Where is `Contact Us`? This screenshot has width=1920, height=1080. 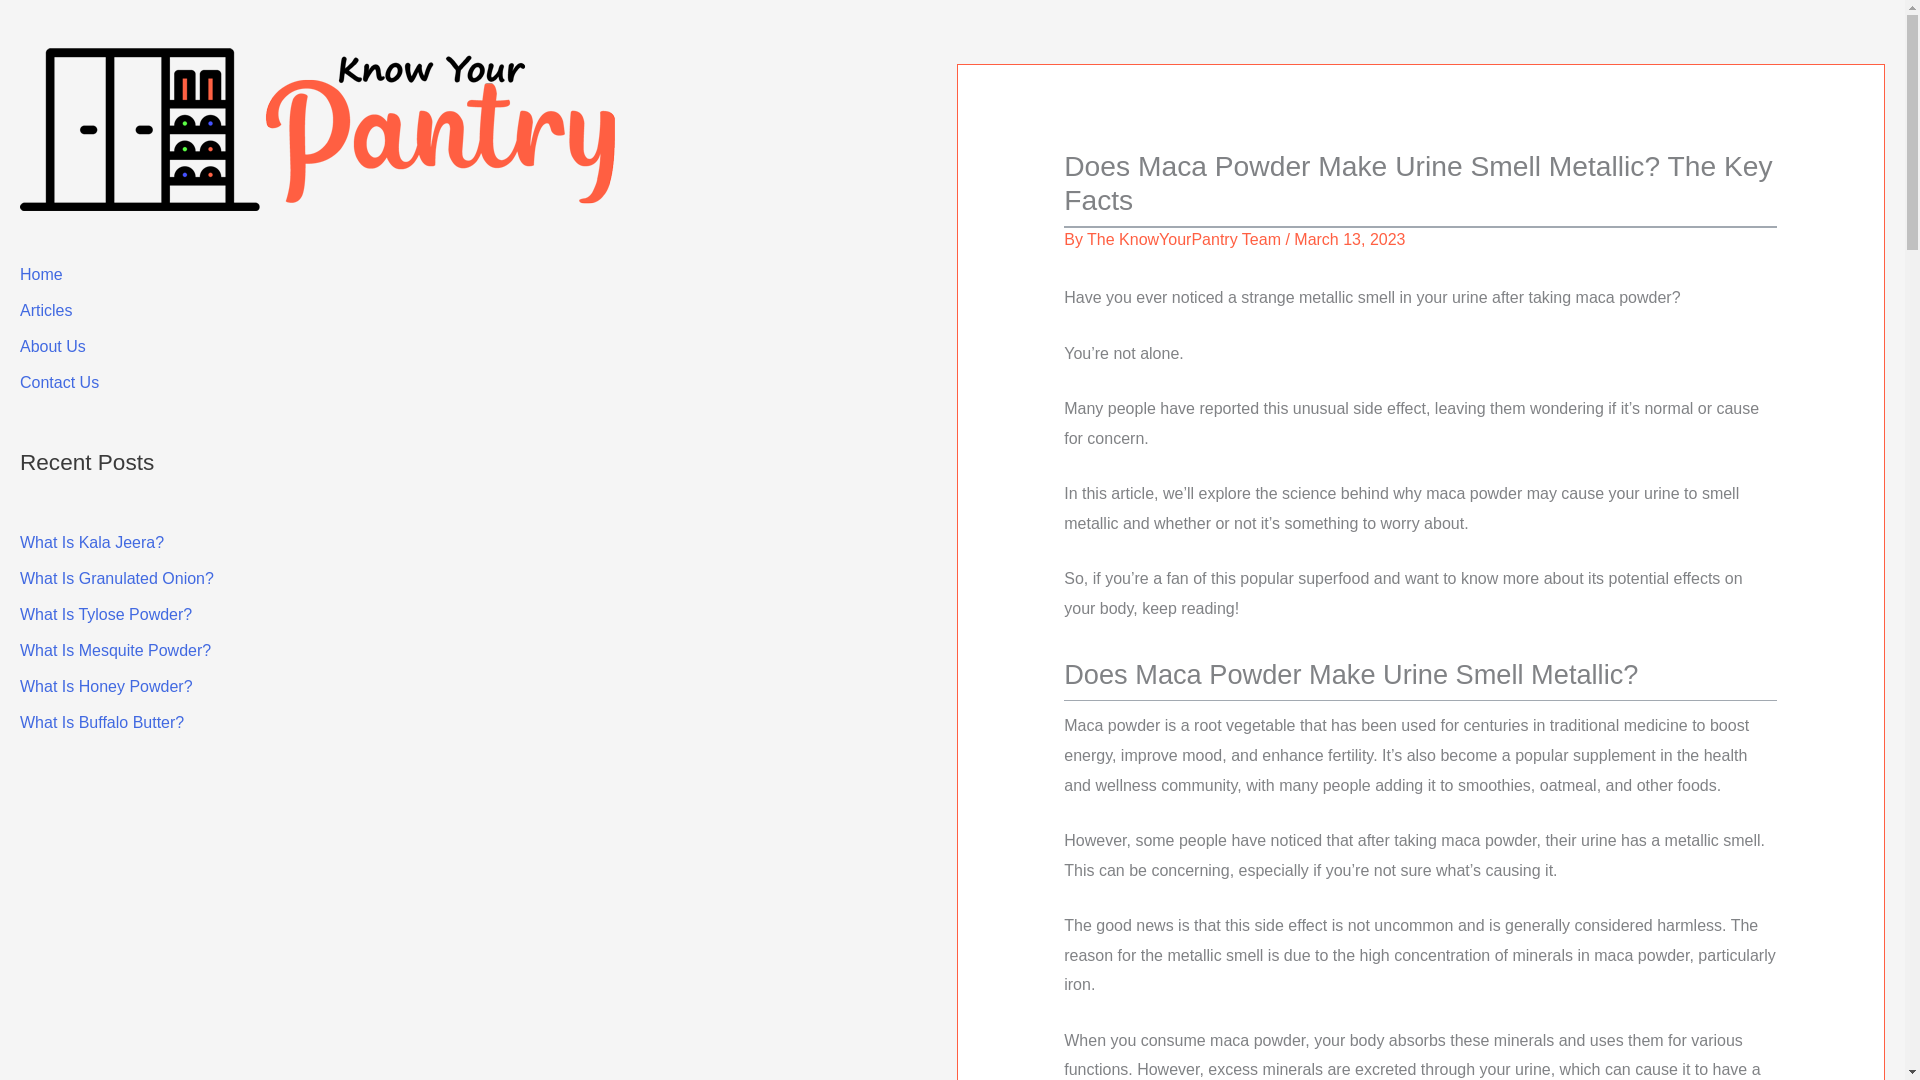
Contact Us is located at coordinates (59, 382).